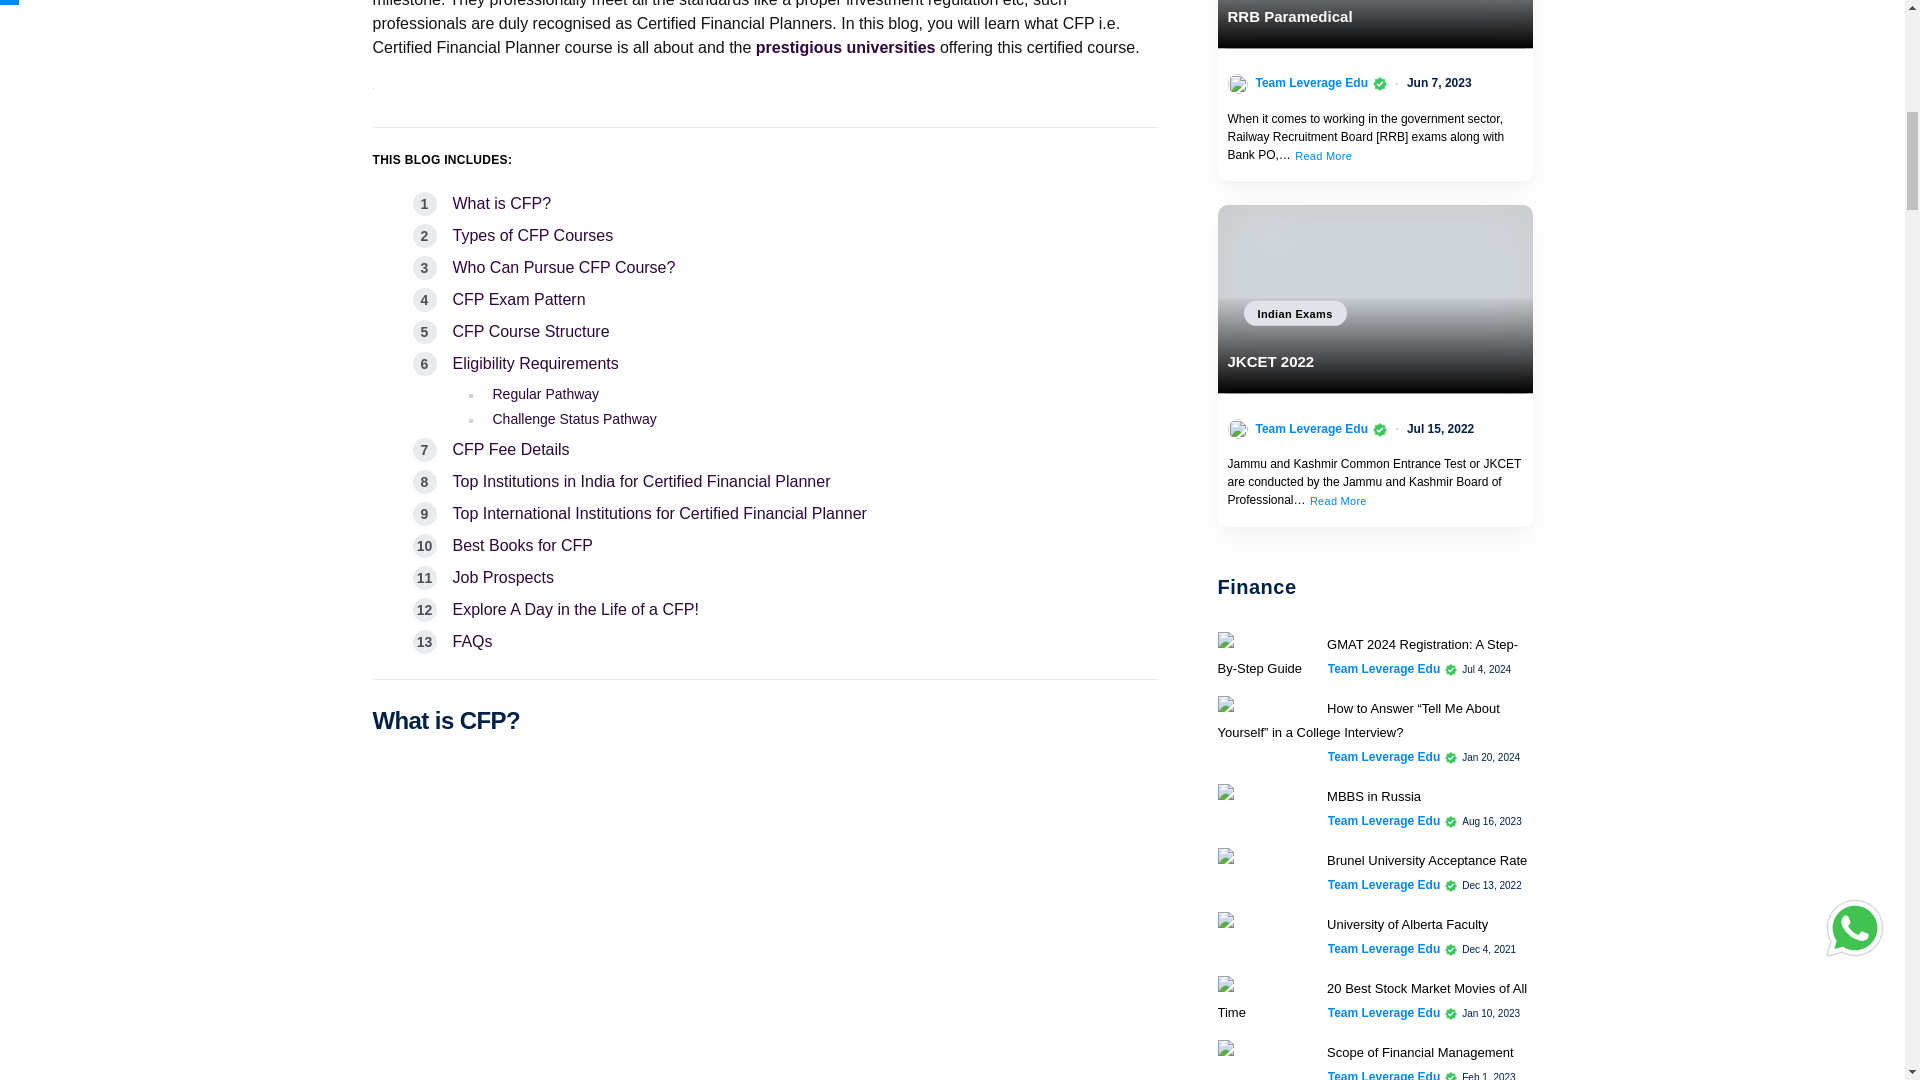  Describe the element at coordinates (1384, 668) in the screenshot. I see `View all posts by Team Leverage Edu` at that location.